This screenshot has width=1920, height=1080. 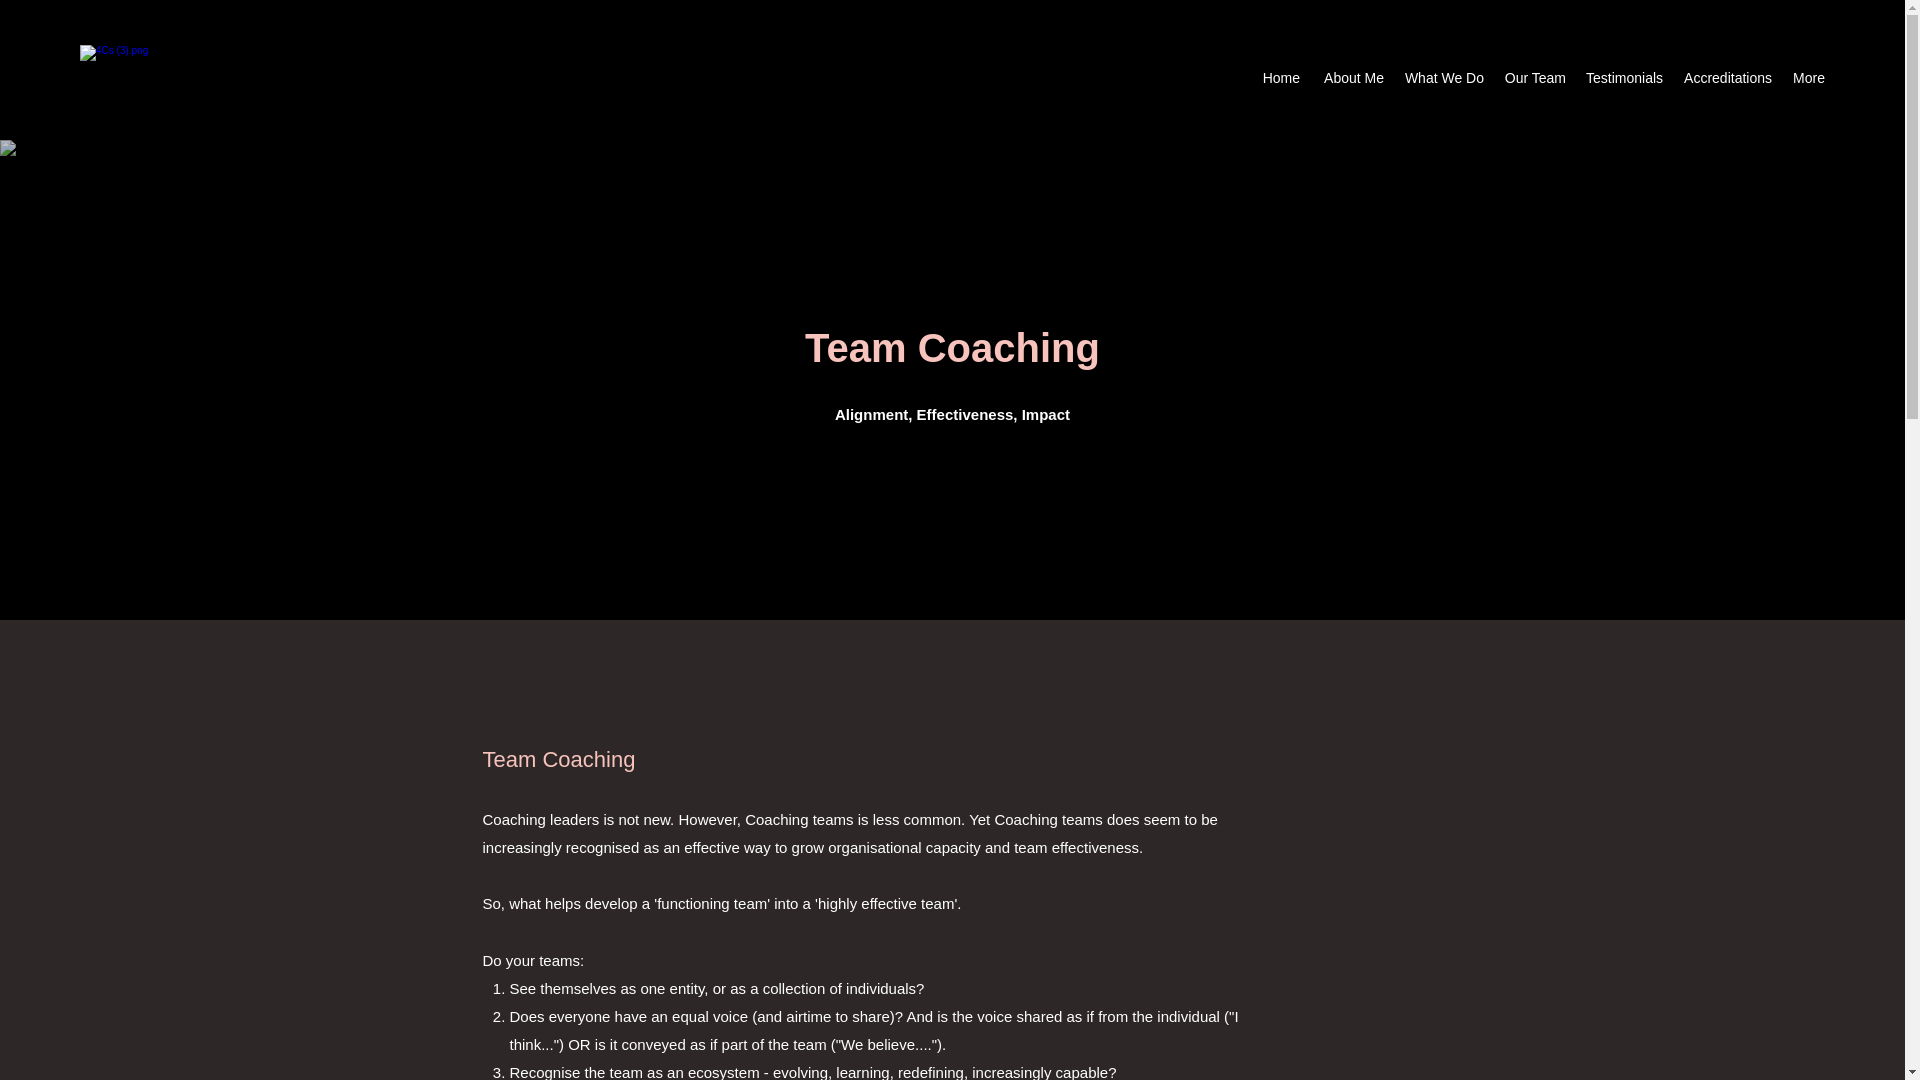 What do you see at coordinates (1443, 77) in the screenshot?
I see `What We Do` at bounding box center [1443, 77].